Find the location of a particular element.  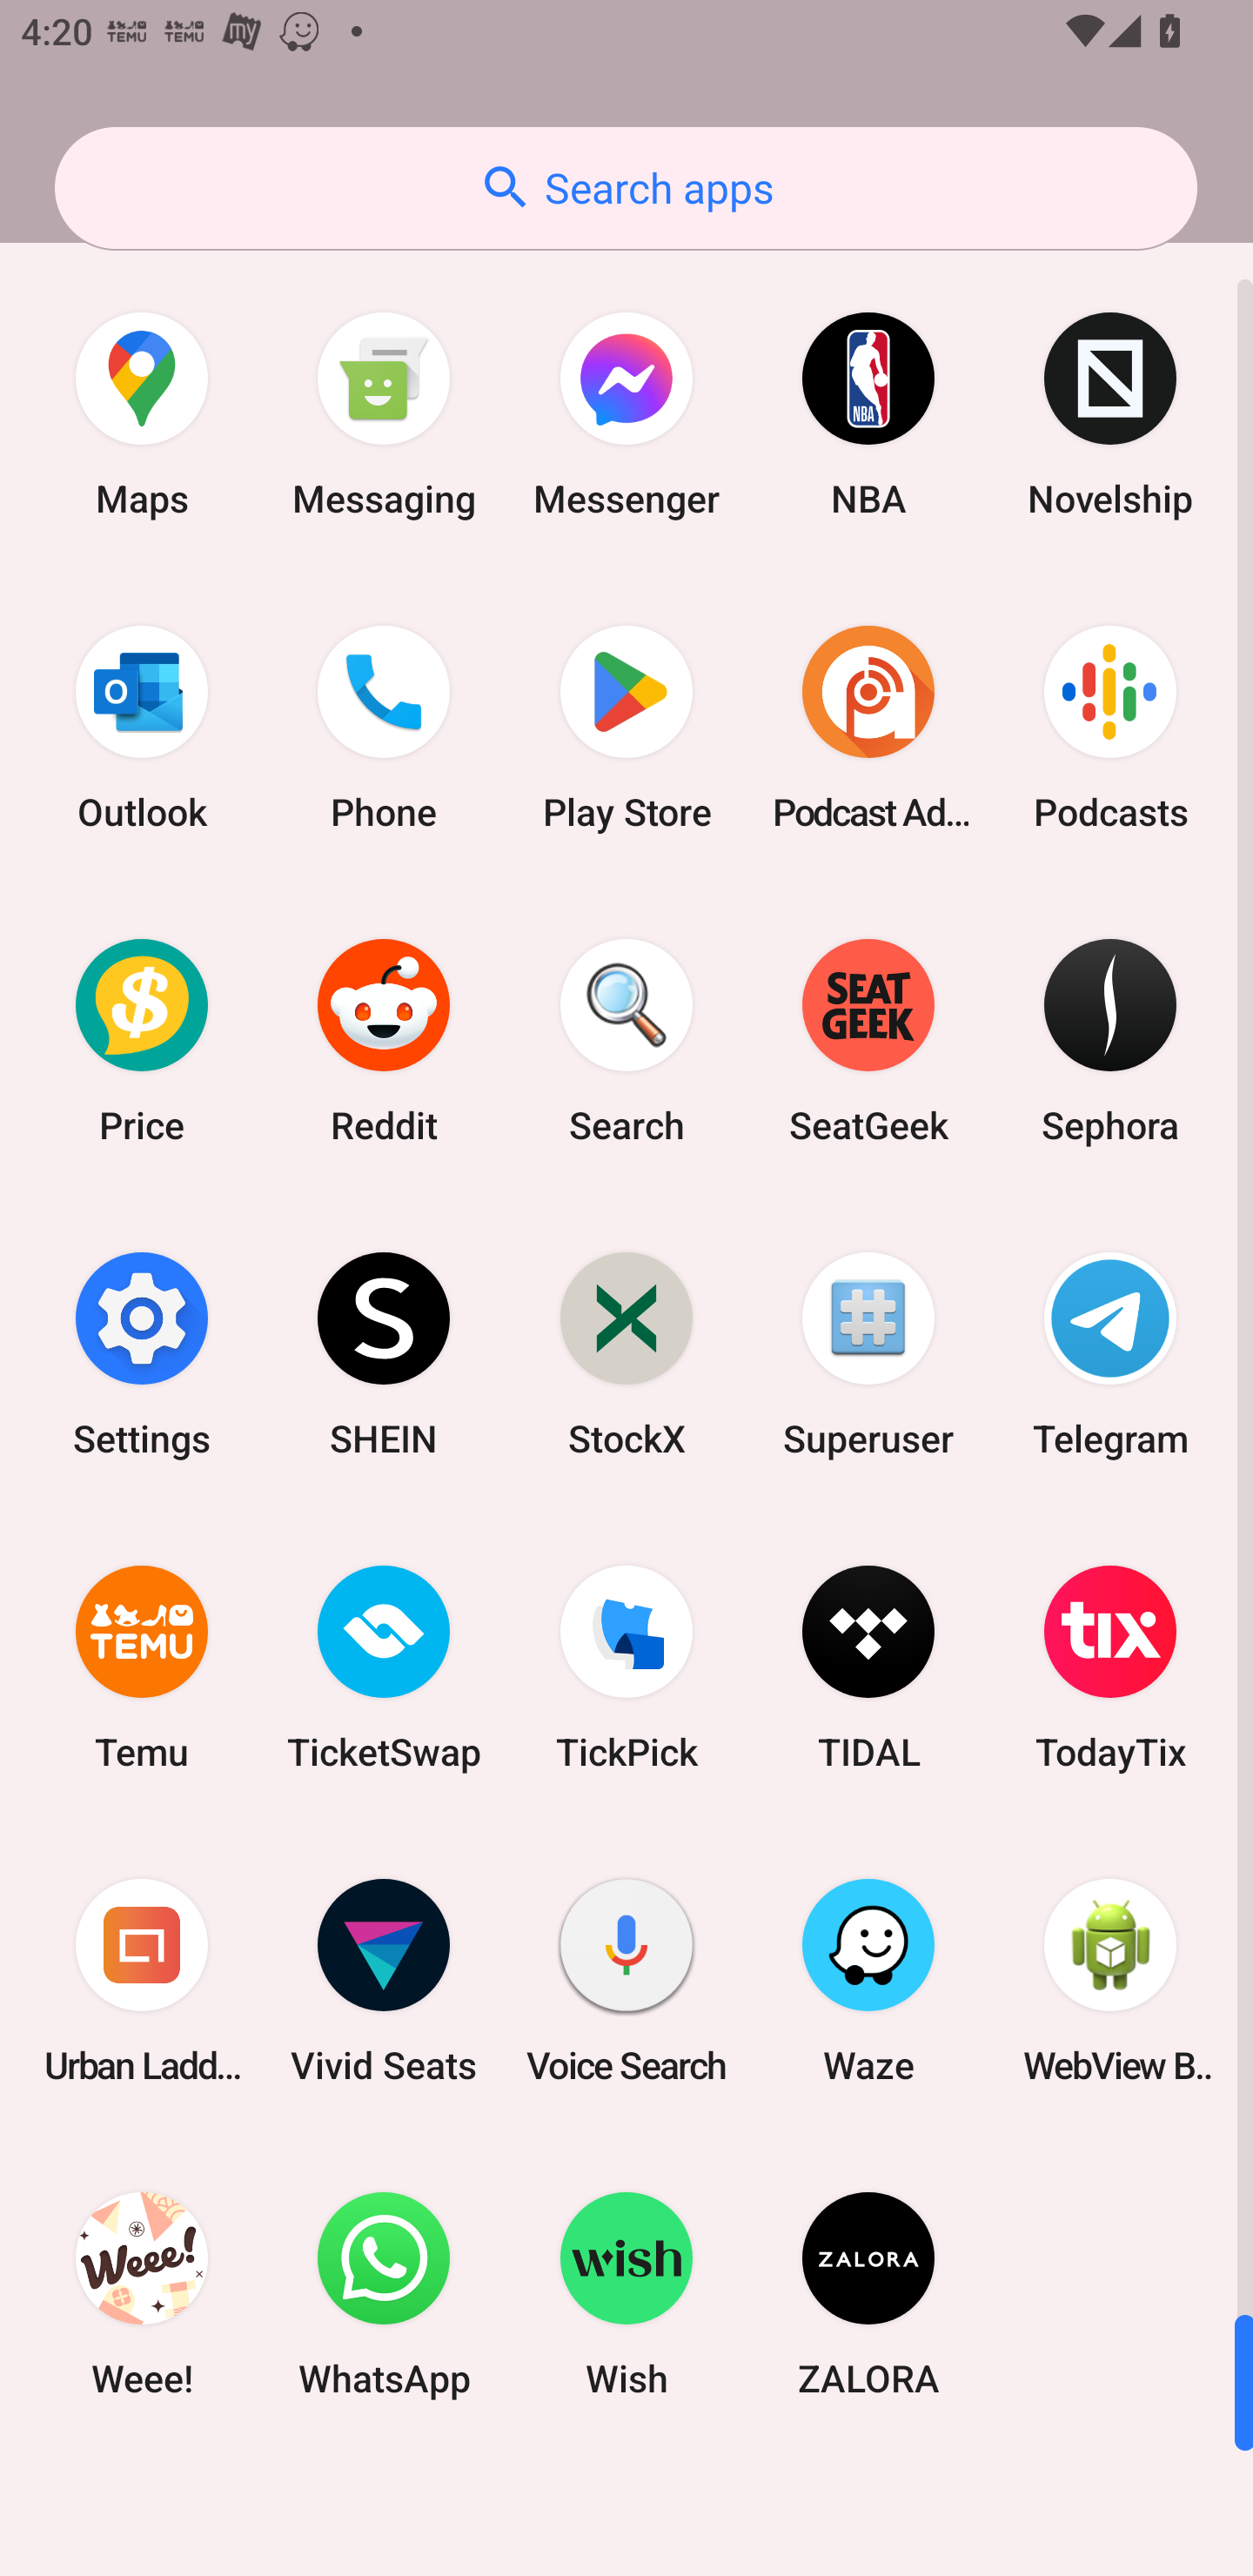

TodayTix is located at coordinates (1110, 1666).